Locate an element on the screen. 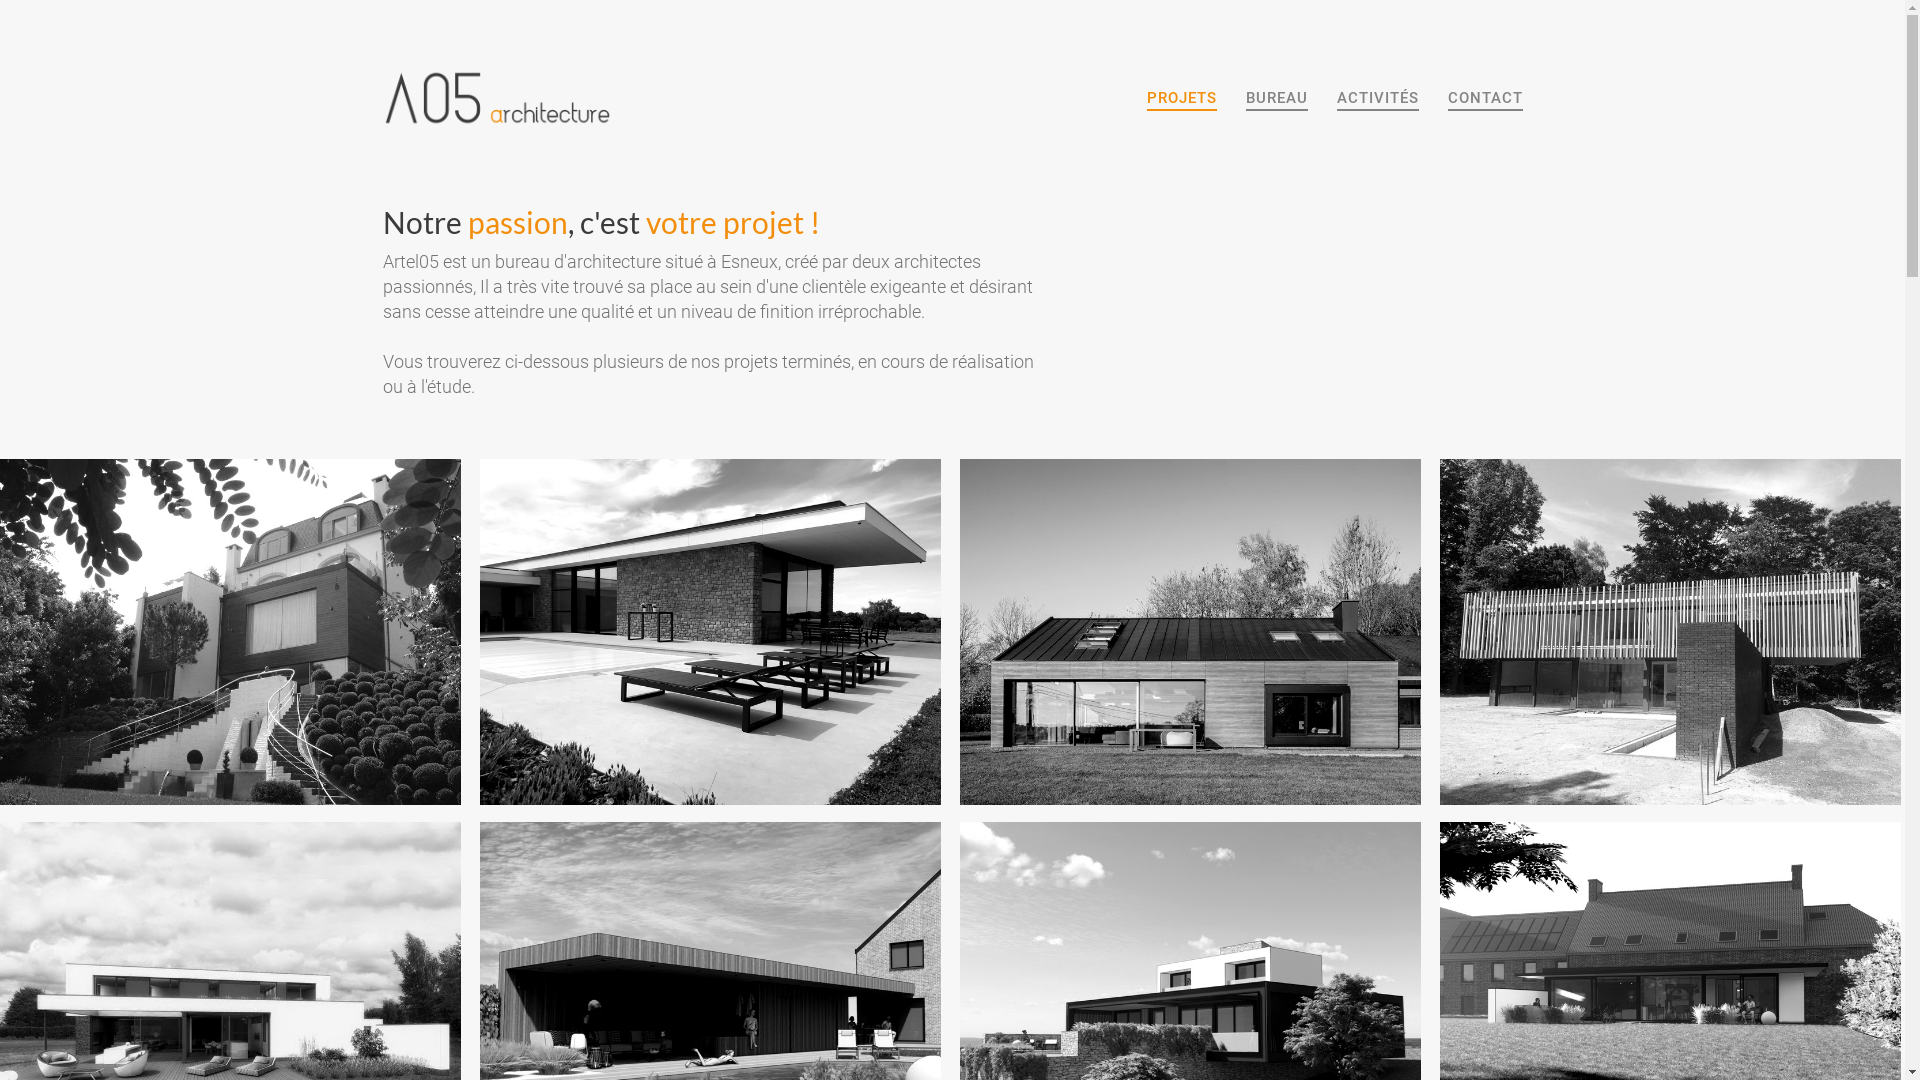 The width and height of the screenshot is (1920, 1080). CONTACT is located at coordinates (1486, 100).